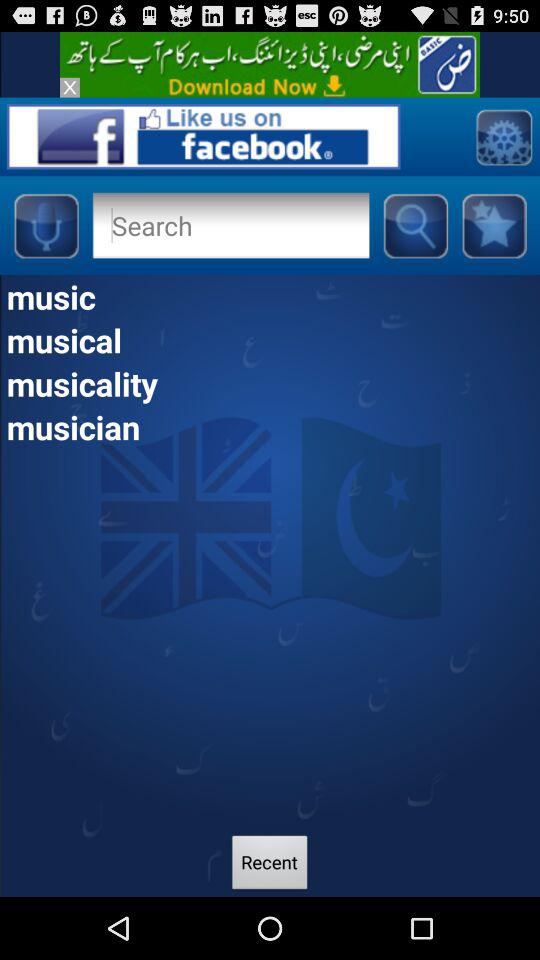 This screenshot has width=540, height=960. Describe the element at coordinates (203, 136) in the screenshot. I see `facebook page link` at that location.